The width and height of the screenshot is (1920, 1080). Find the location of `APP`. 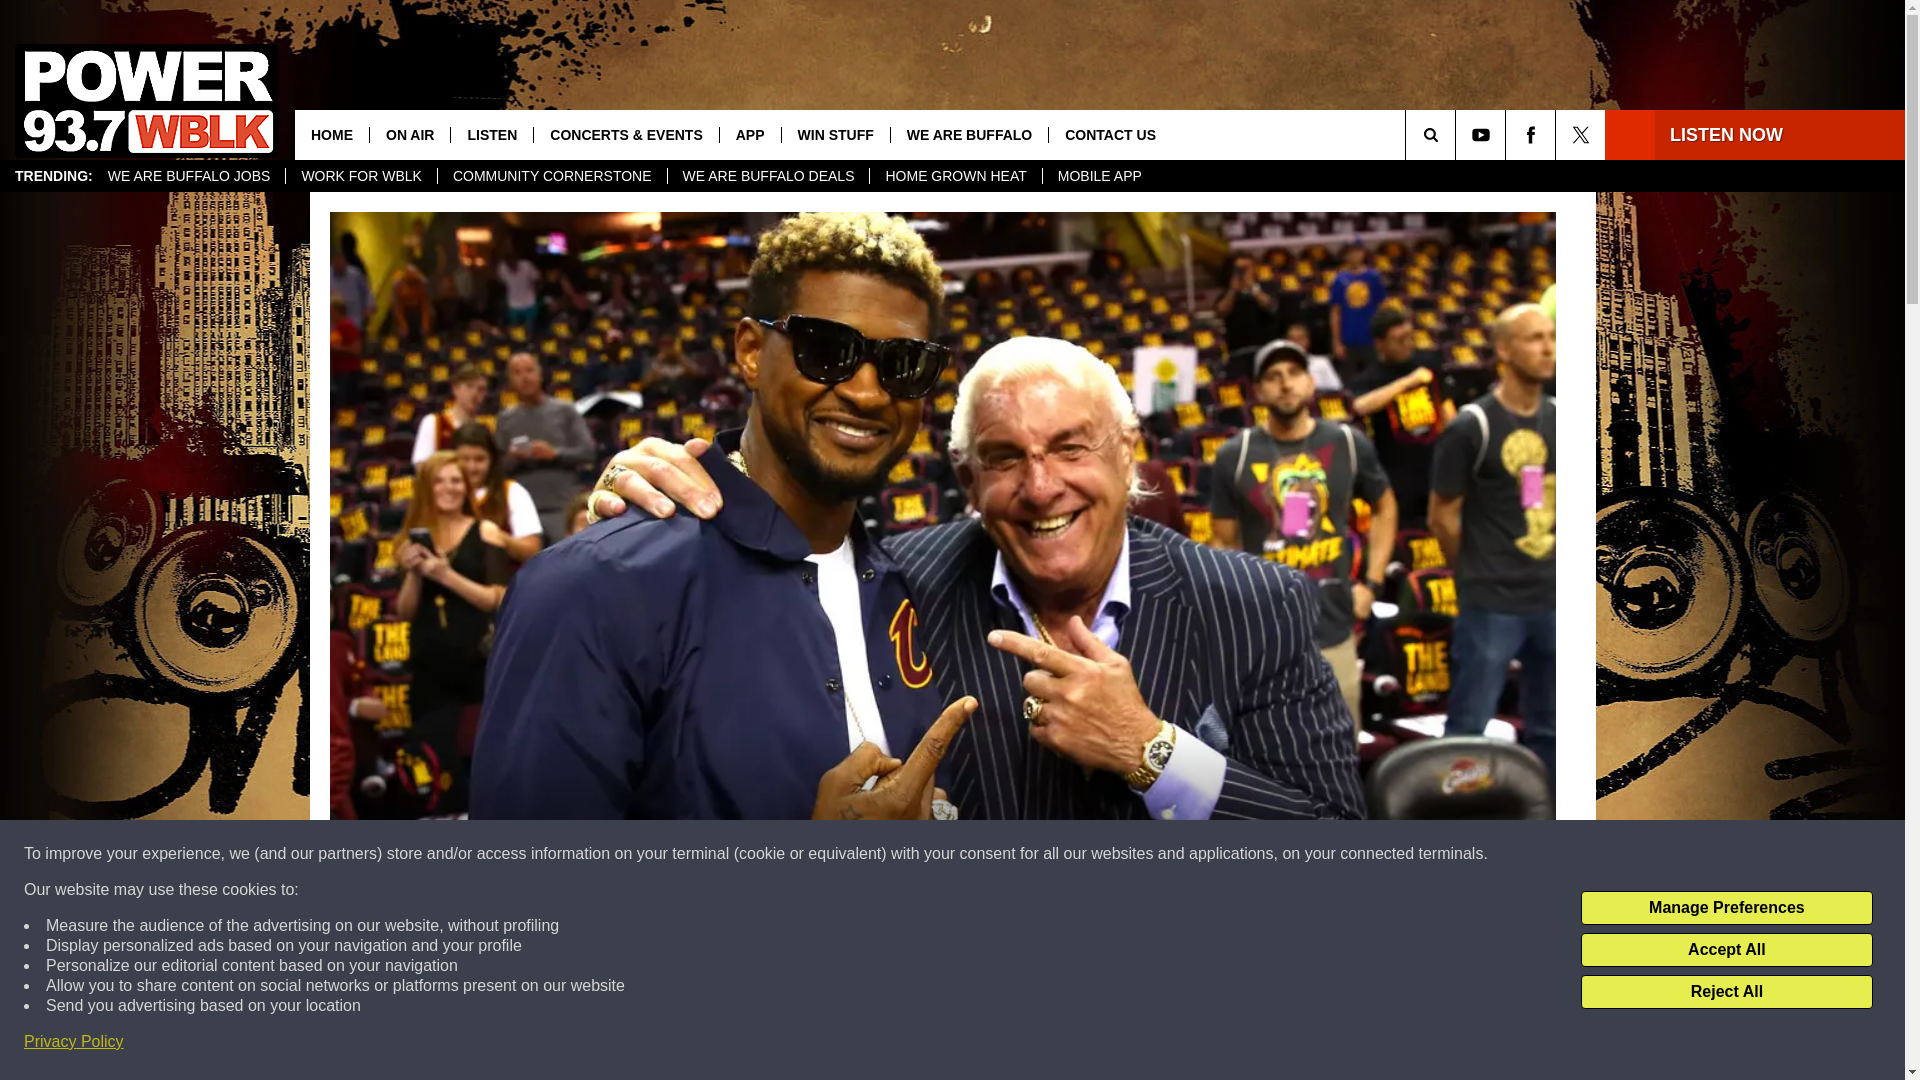

APP is located at coordinates (750, 134).